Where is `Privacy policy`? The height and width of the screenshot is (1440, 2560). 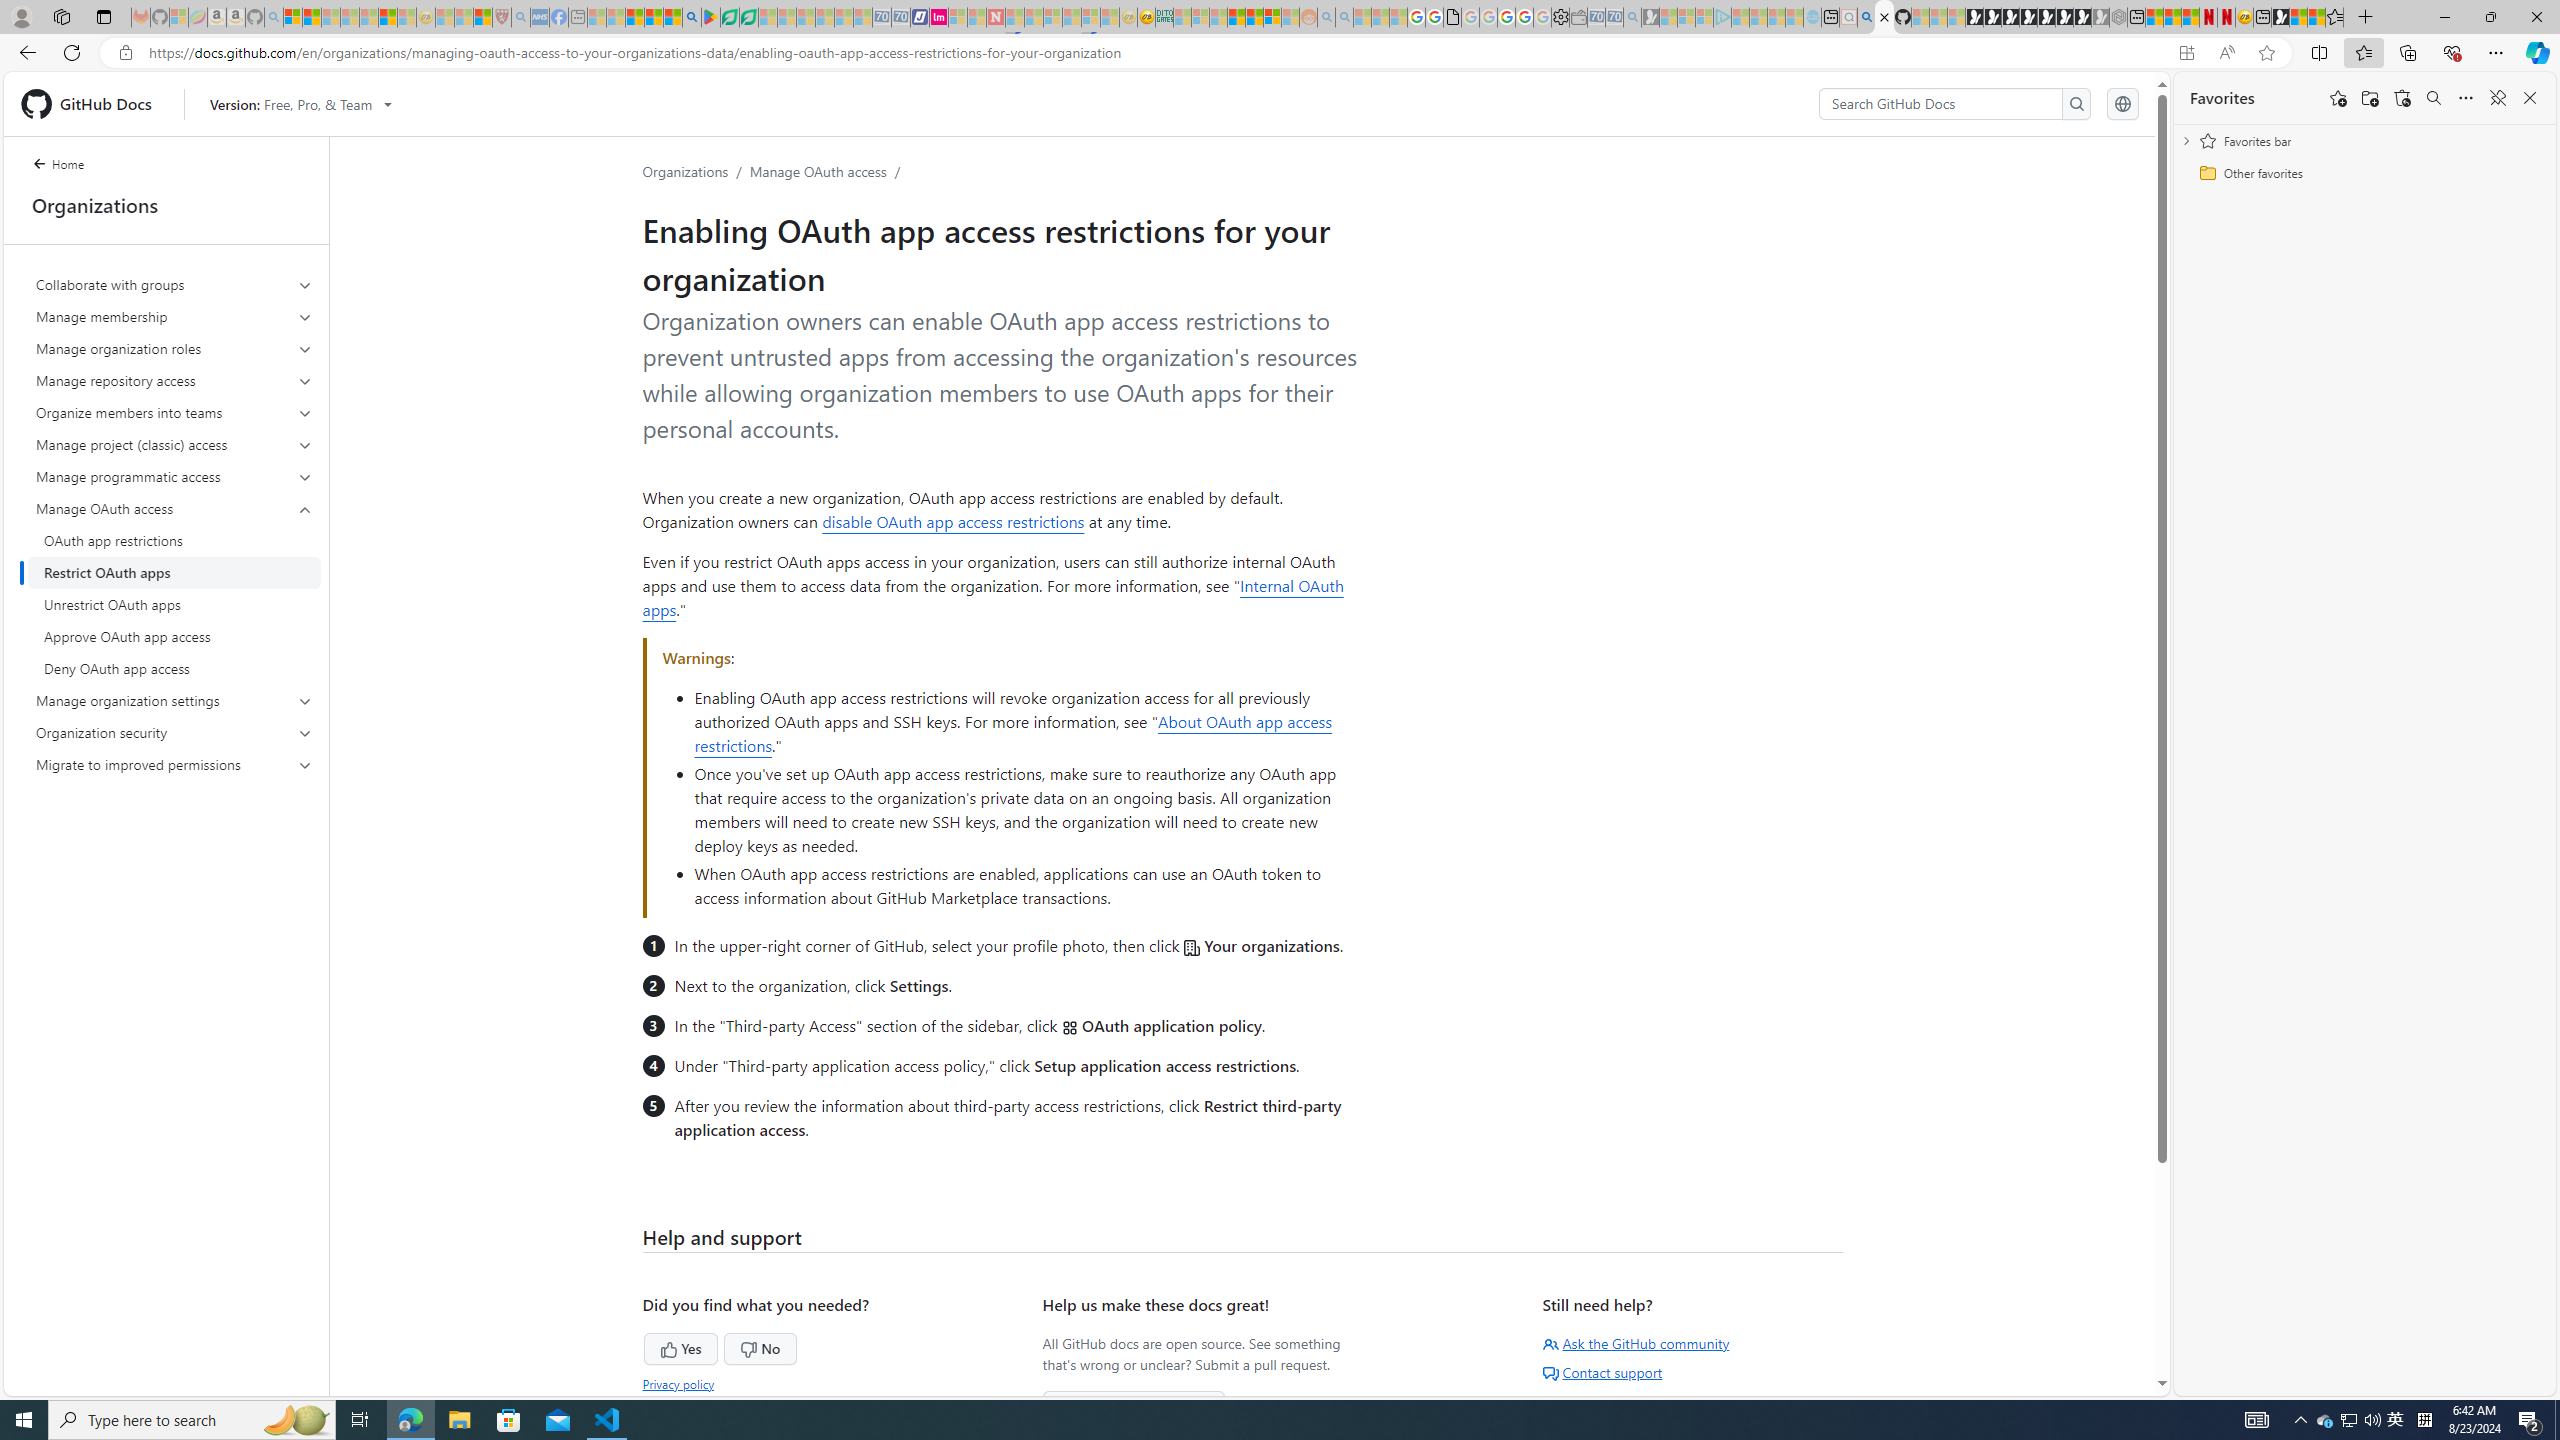 Privacy policy is located at coordinates (678, 1384).